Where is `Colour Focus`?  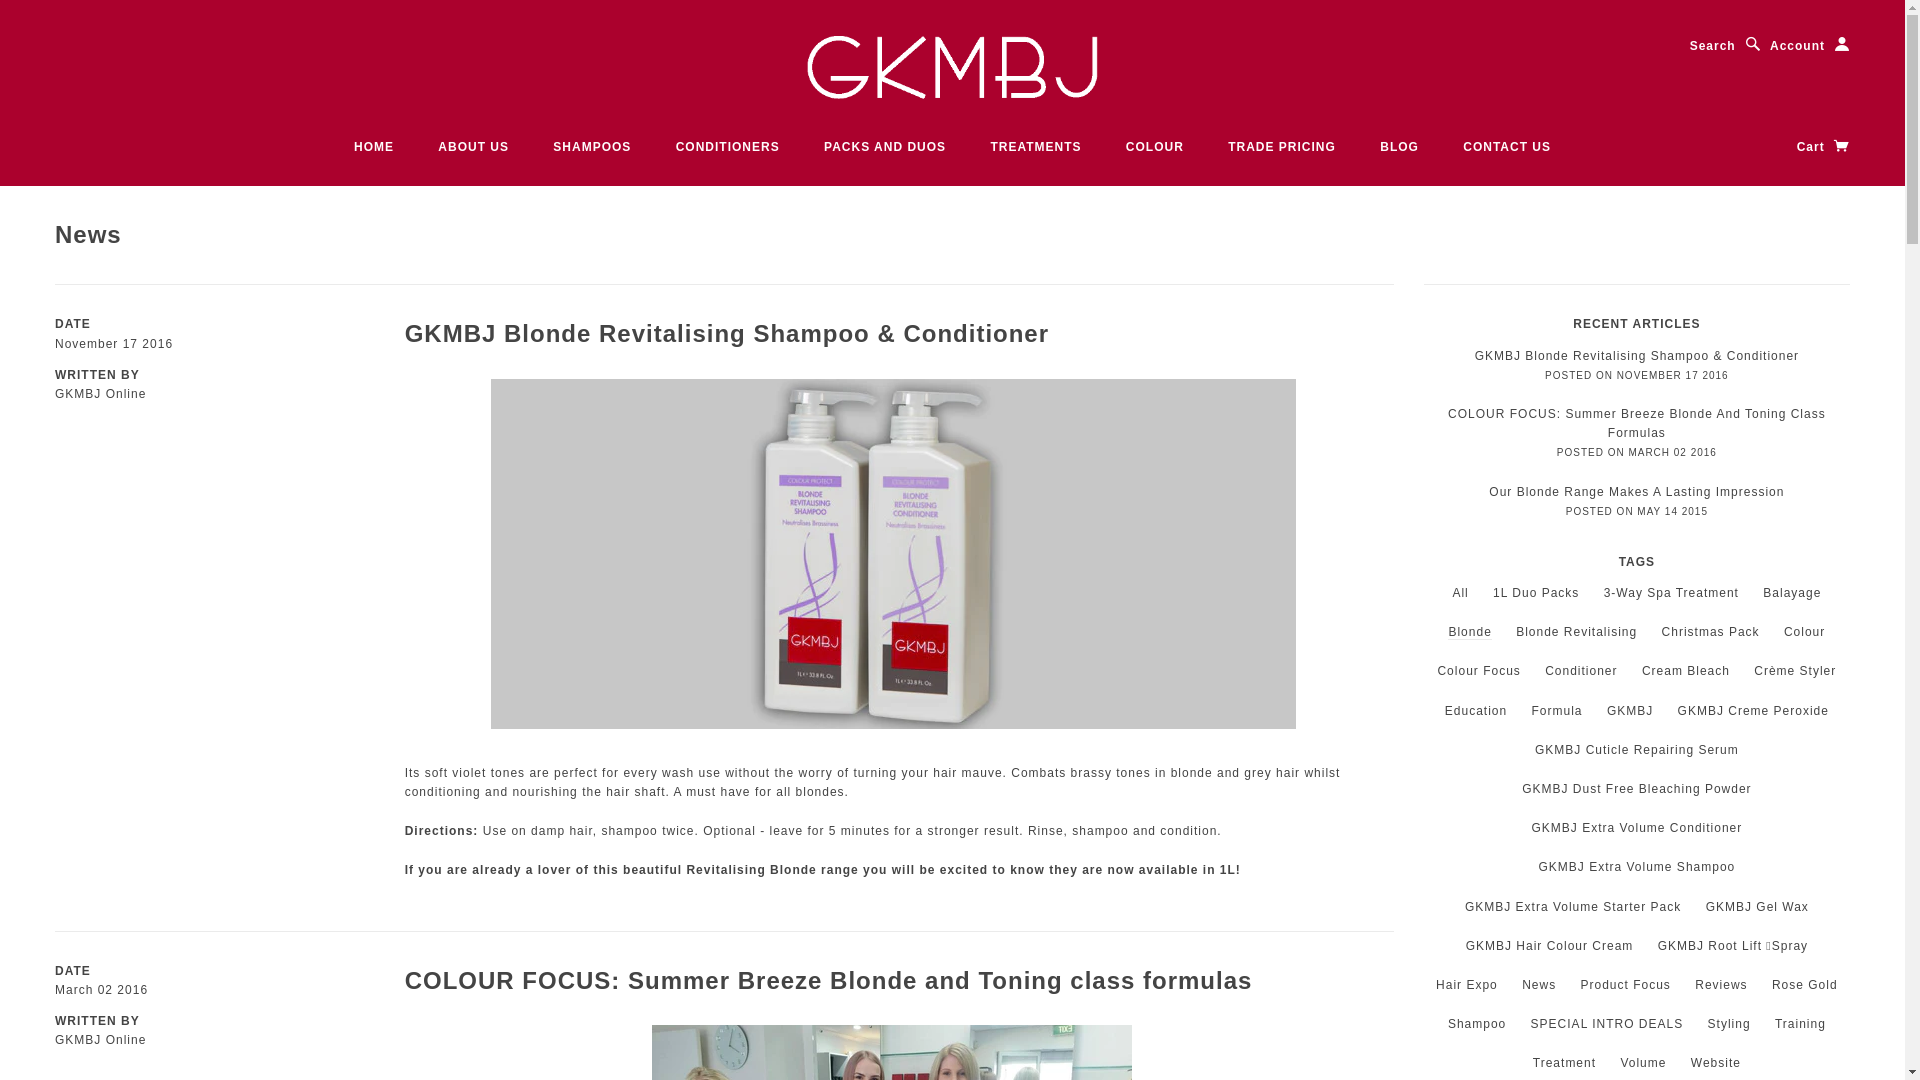 Colour Focus is located at coordinates (1478, 671).